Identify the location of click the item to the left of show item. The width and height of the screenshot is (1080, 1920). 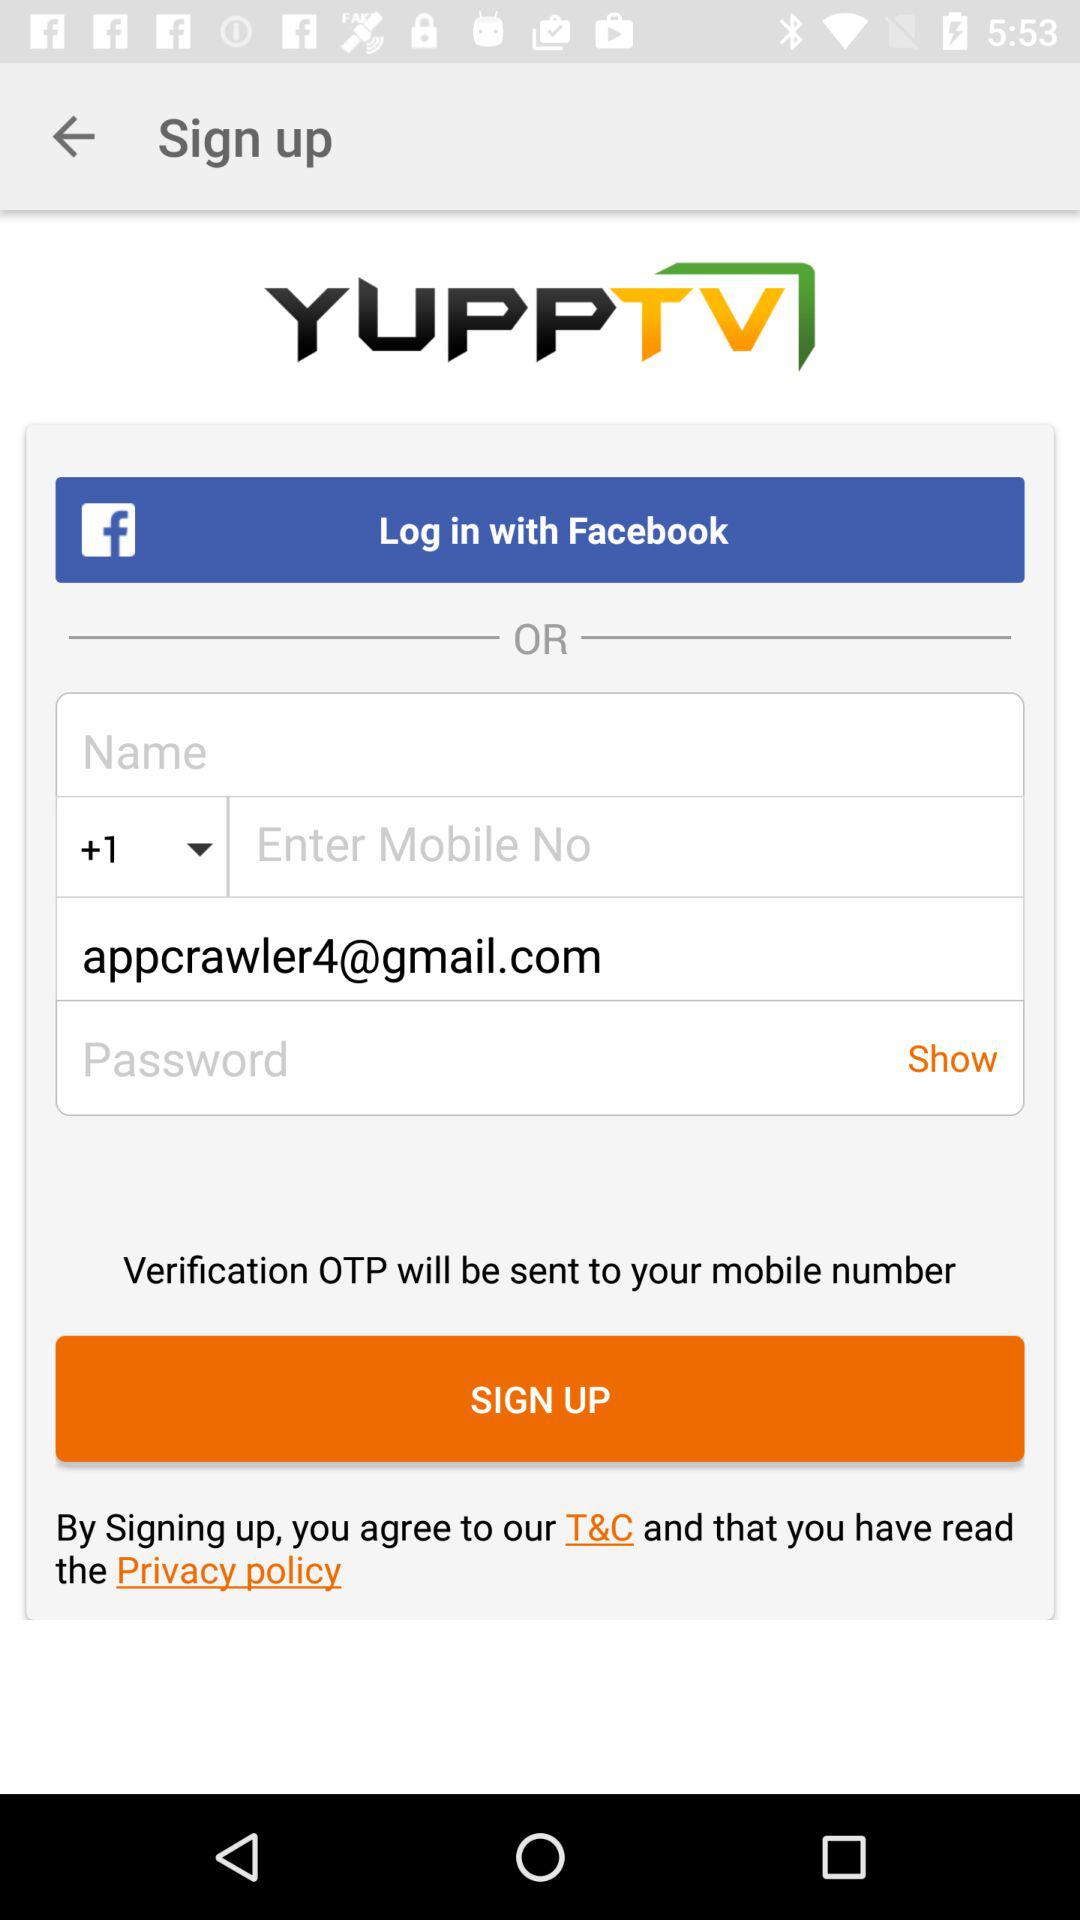
(468, 1058).